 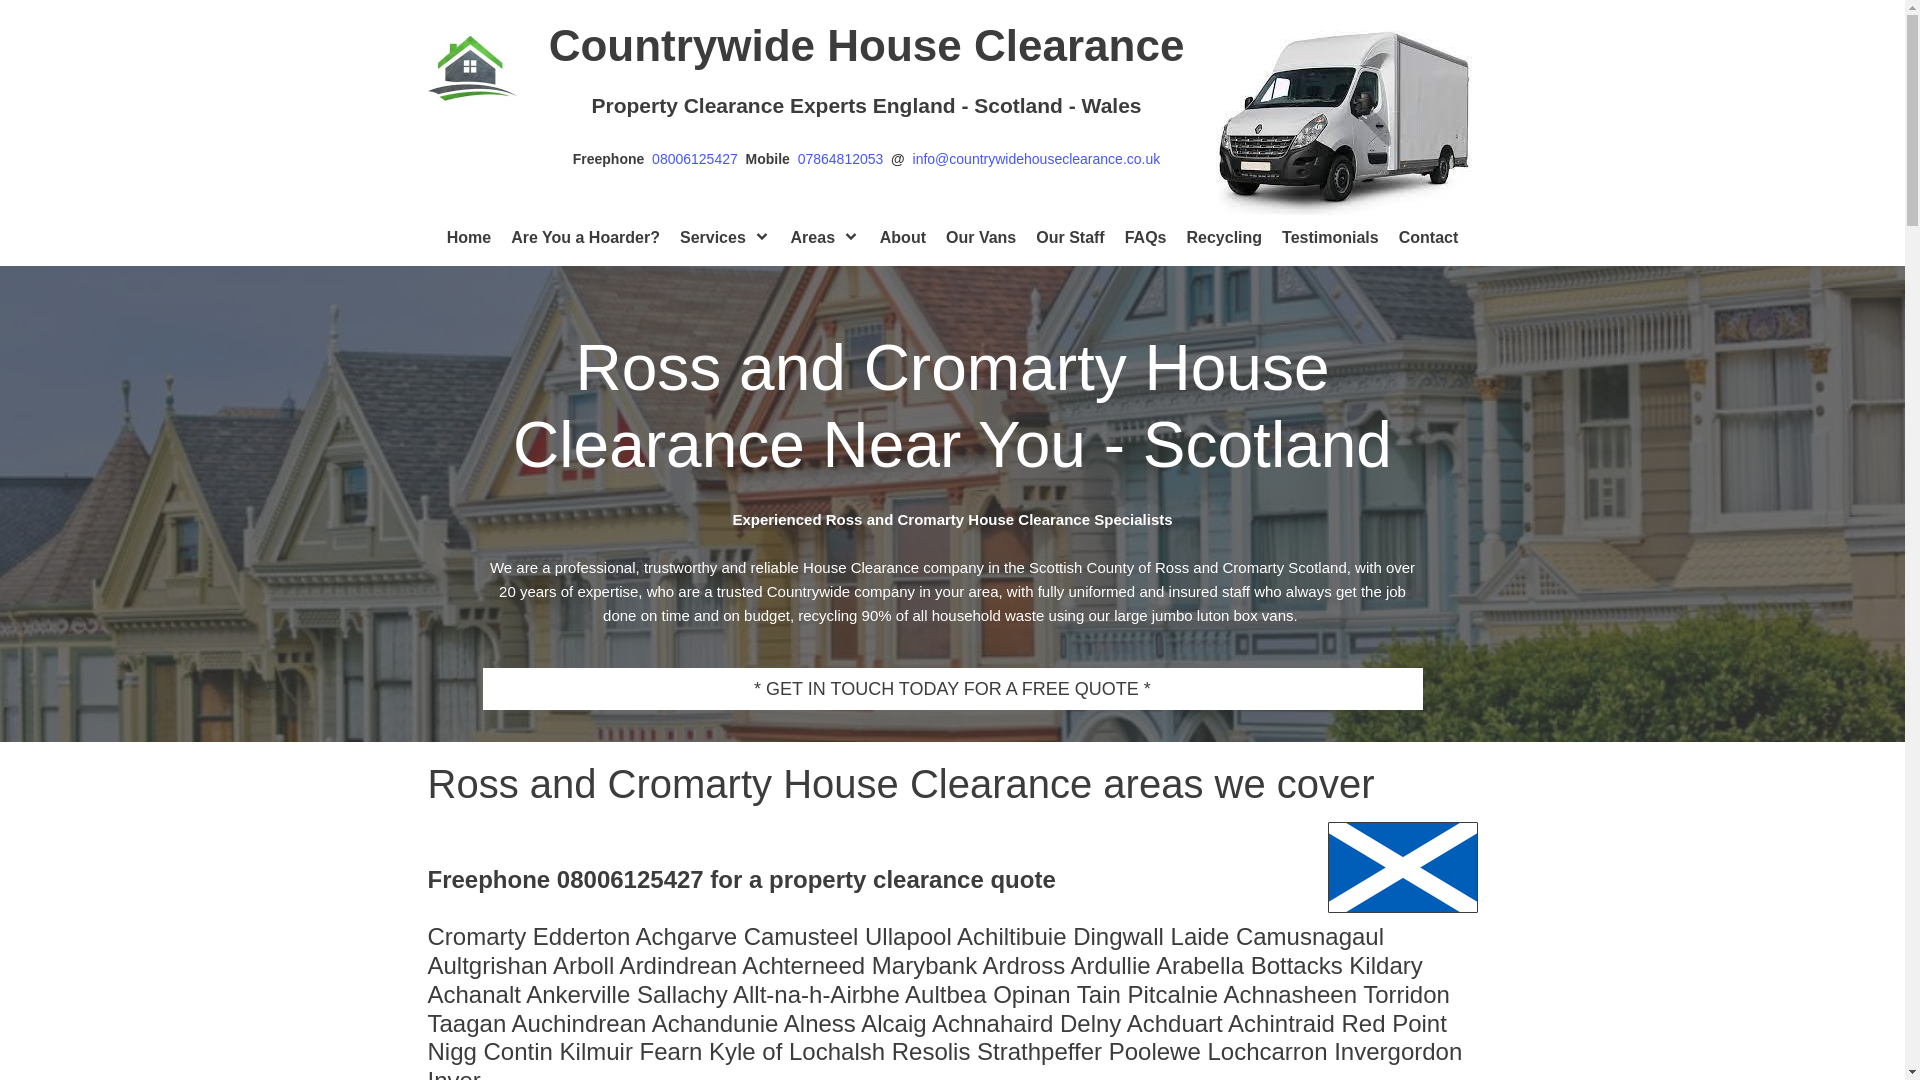 What do you see at coordinates (725, 238) in the screenshot?
I see `Services` at bounding box center [725, 238].